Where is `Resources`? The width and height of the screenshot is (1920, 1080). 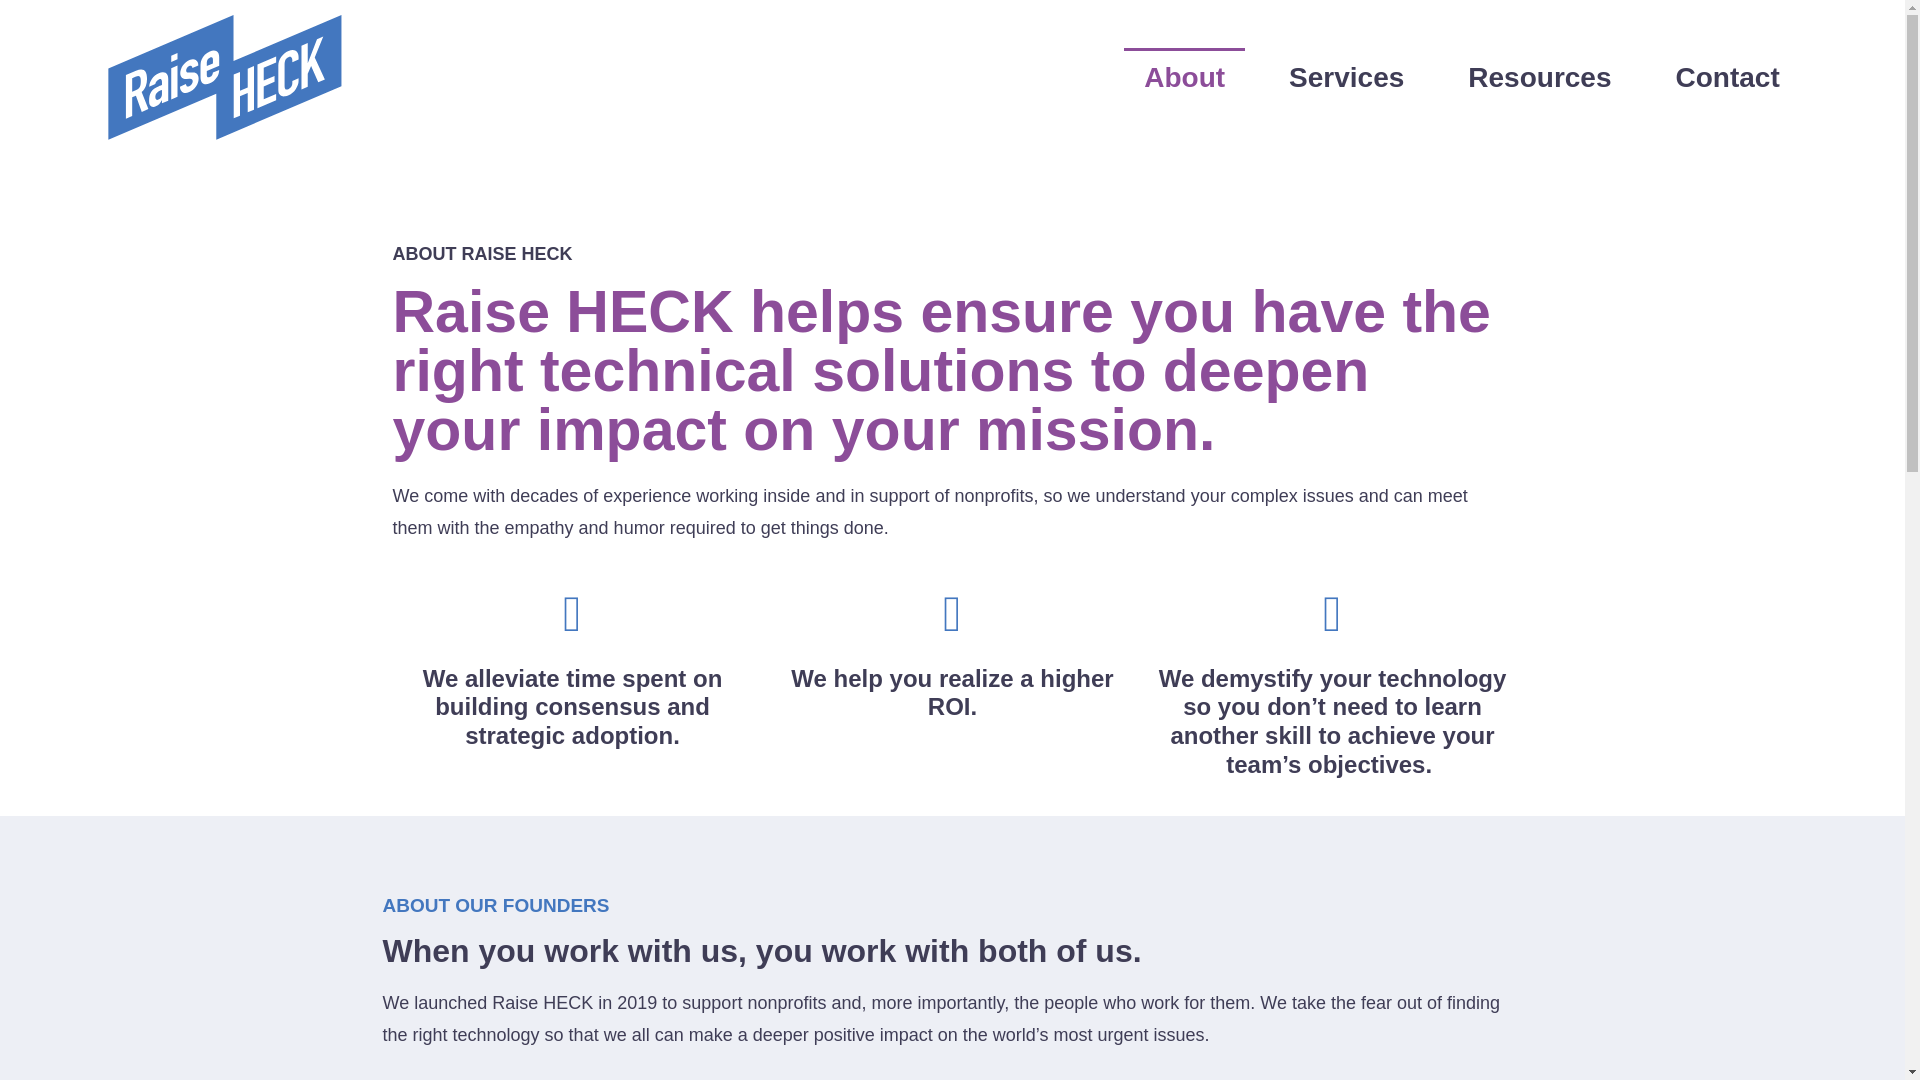
Resources is located at coordinates (1538, 78).